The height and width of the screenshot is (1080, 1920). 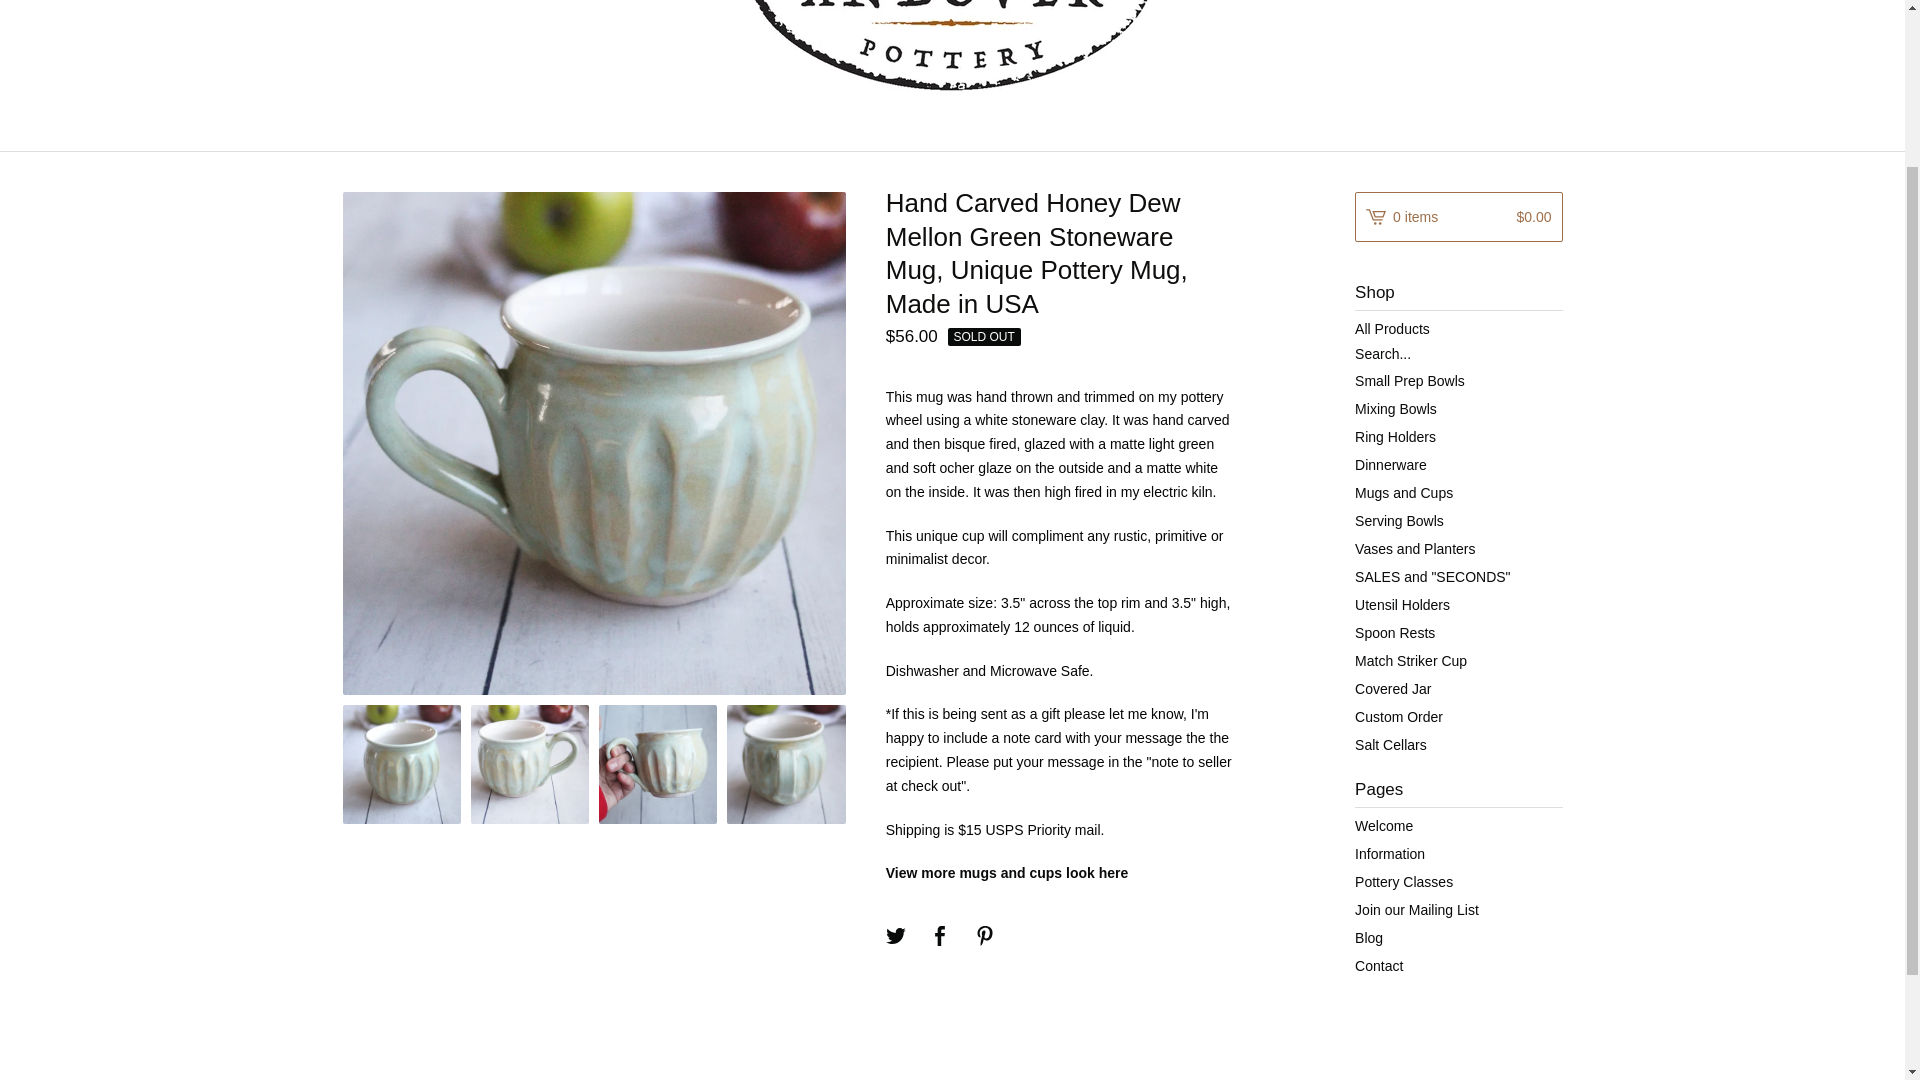 What do you see at coordinates (1458, 826) in the screenshot?
I see `Welcome` at bounding box center [1458, 826].